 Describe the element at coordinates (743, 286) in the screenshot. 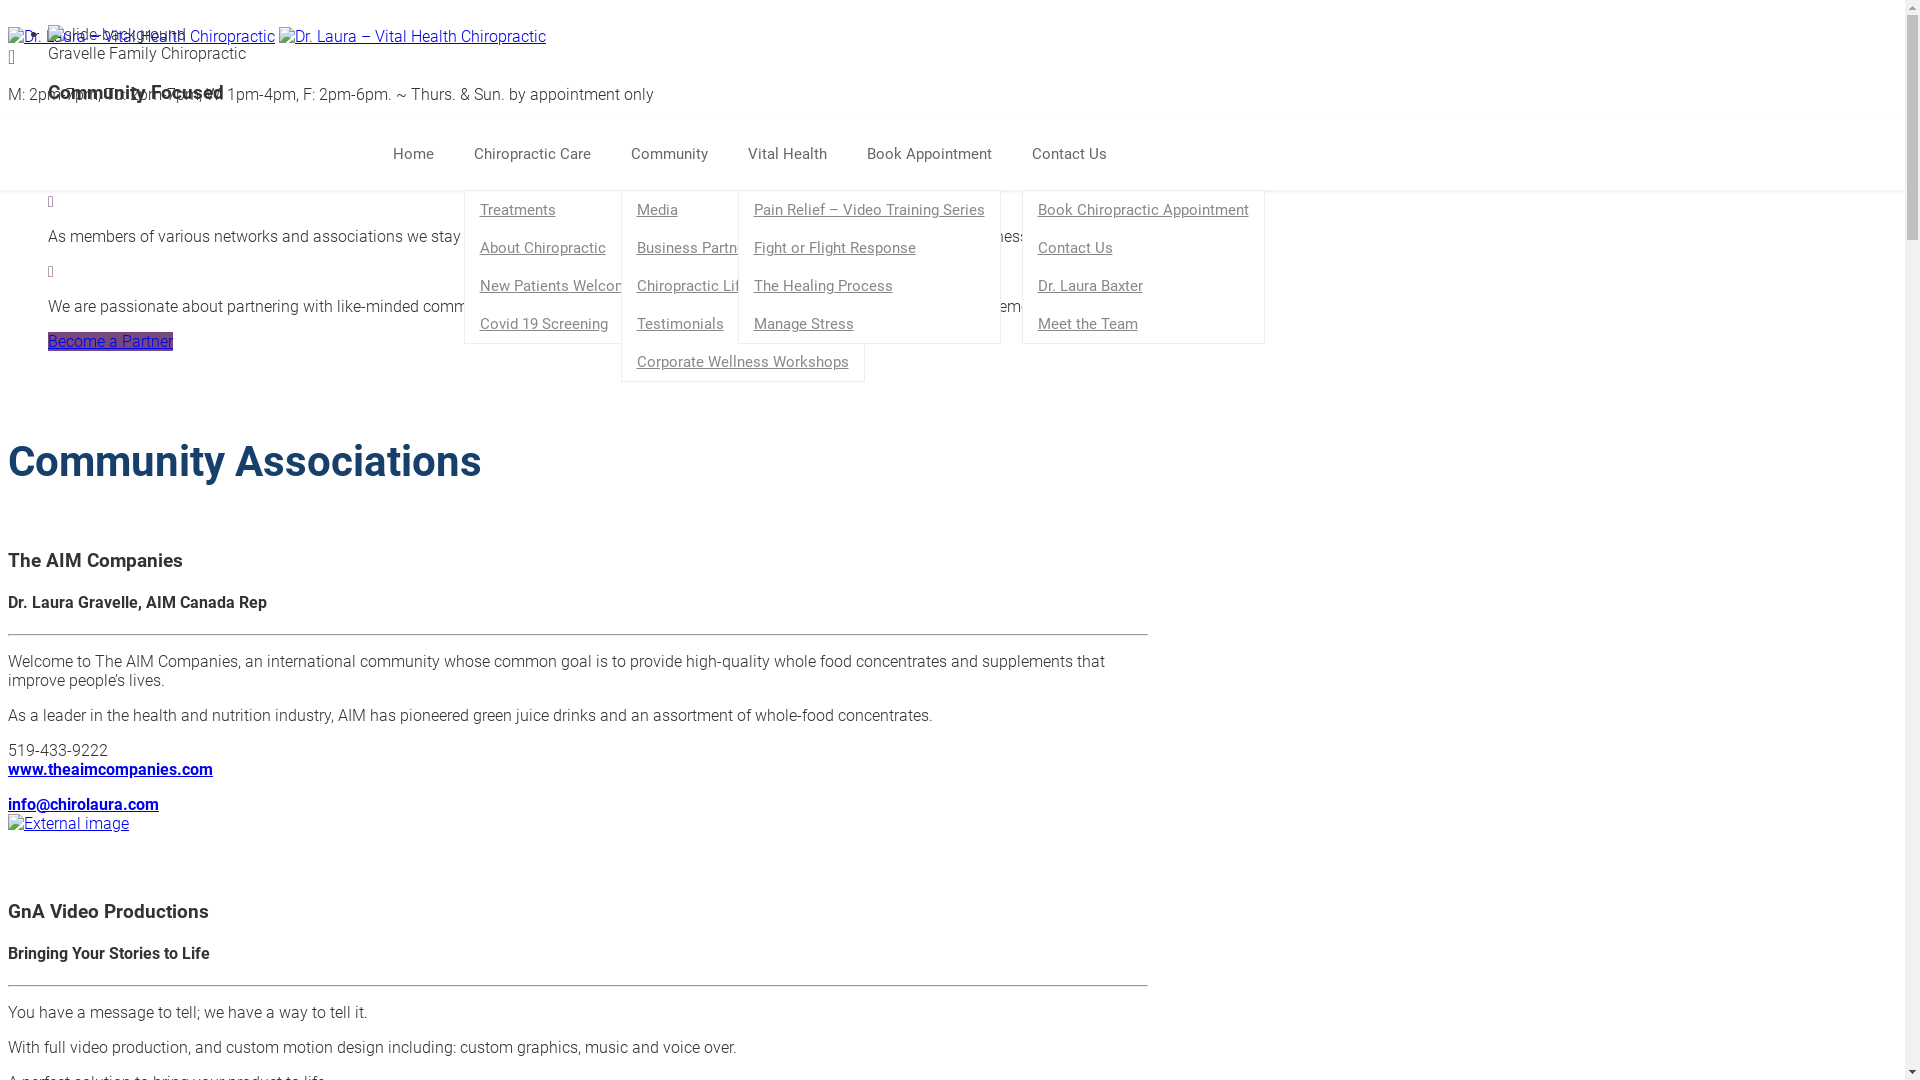

I see `Chiropractic Lifestyle Blog` at that location.